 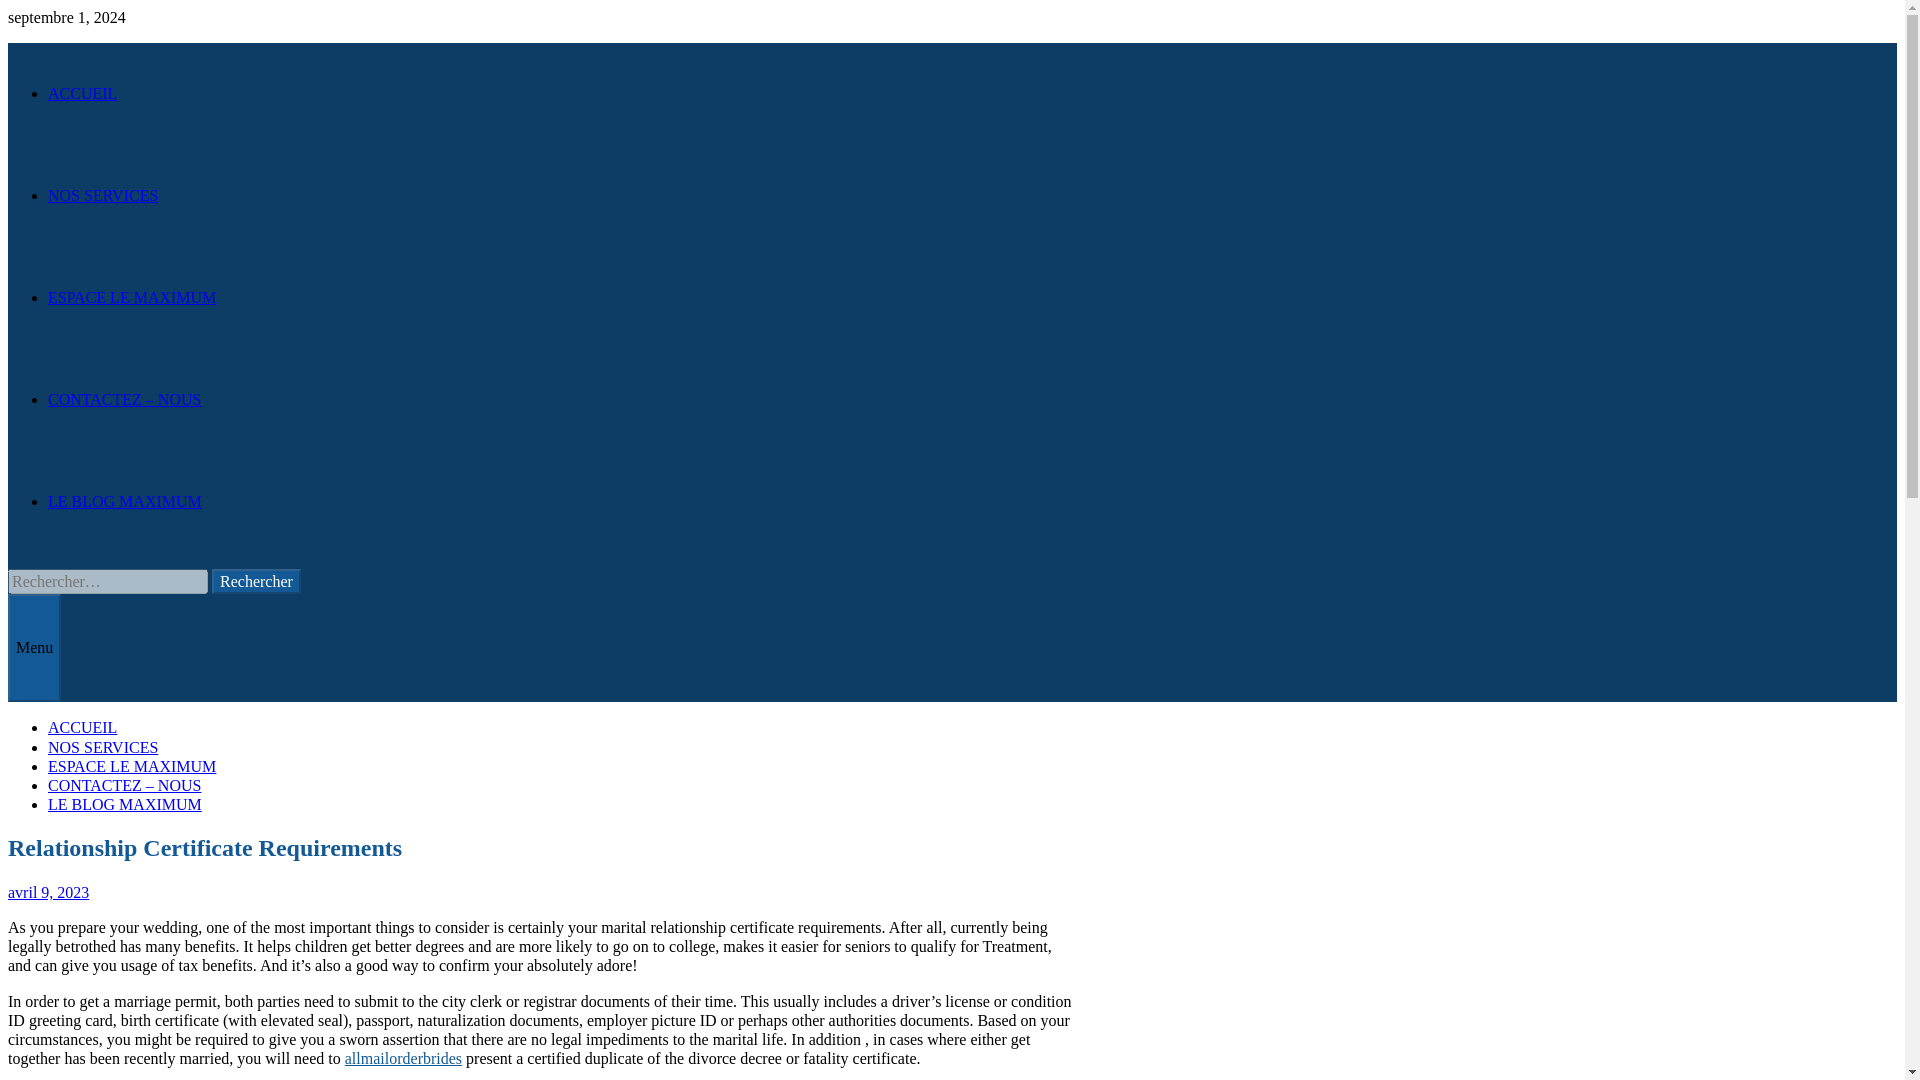 I want to click on NOS SERVICES, so click(x=102, y=747).